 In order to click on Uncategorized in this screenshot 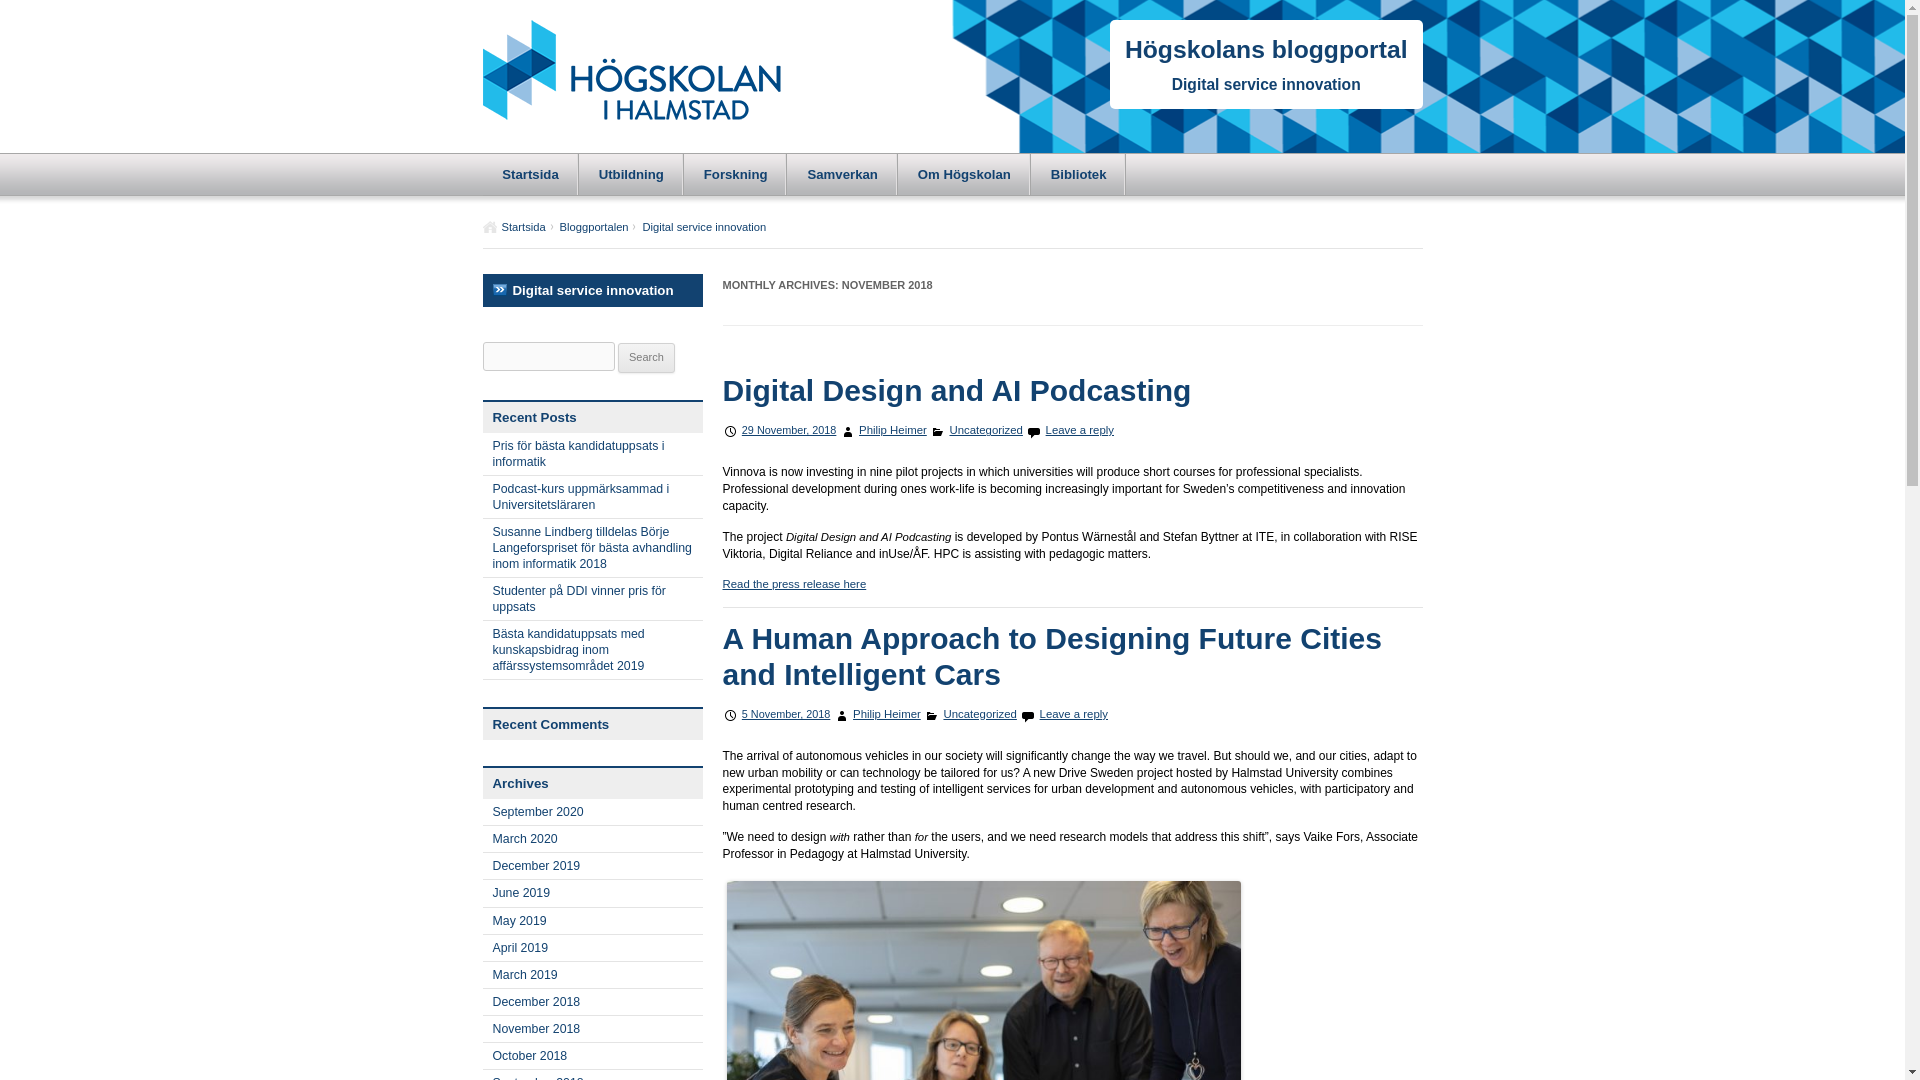, I will do `click(984, 430)`.